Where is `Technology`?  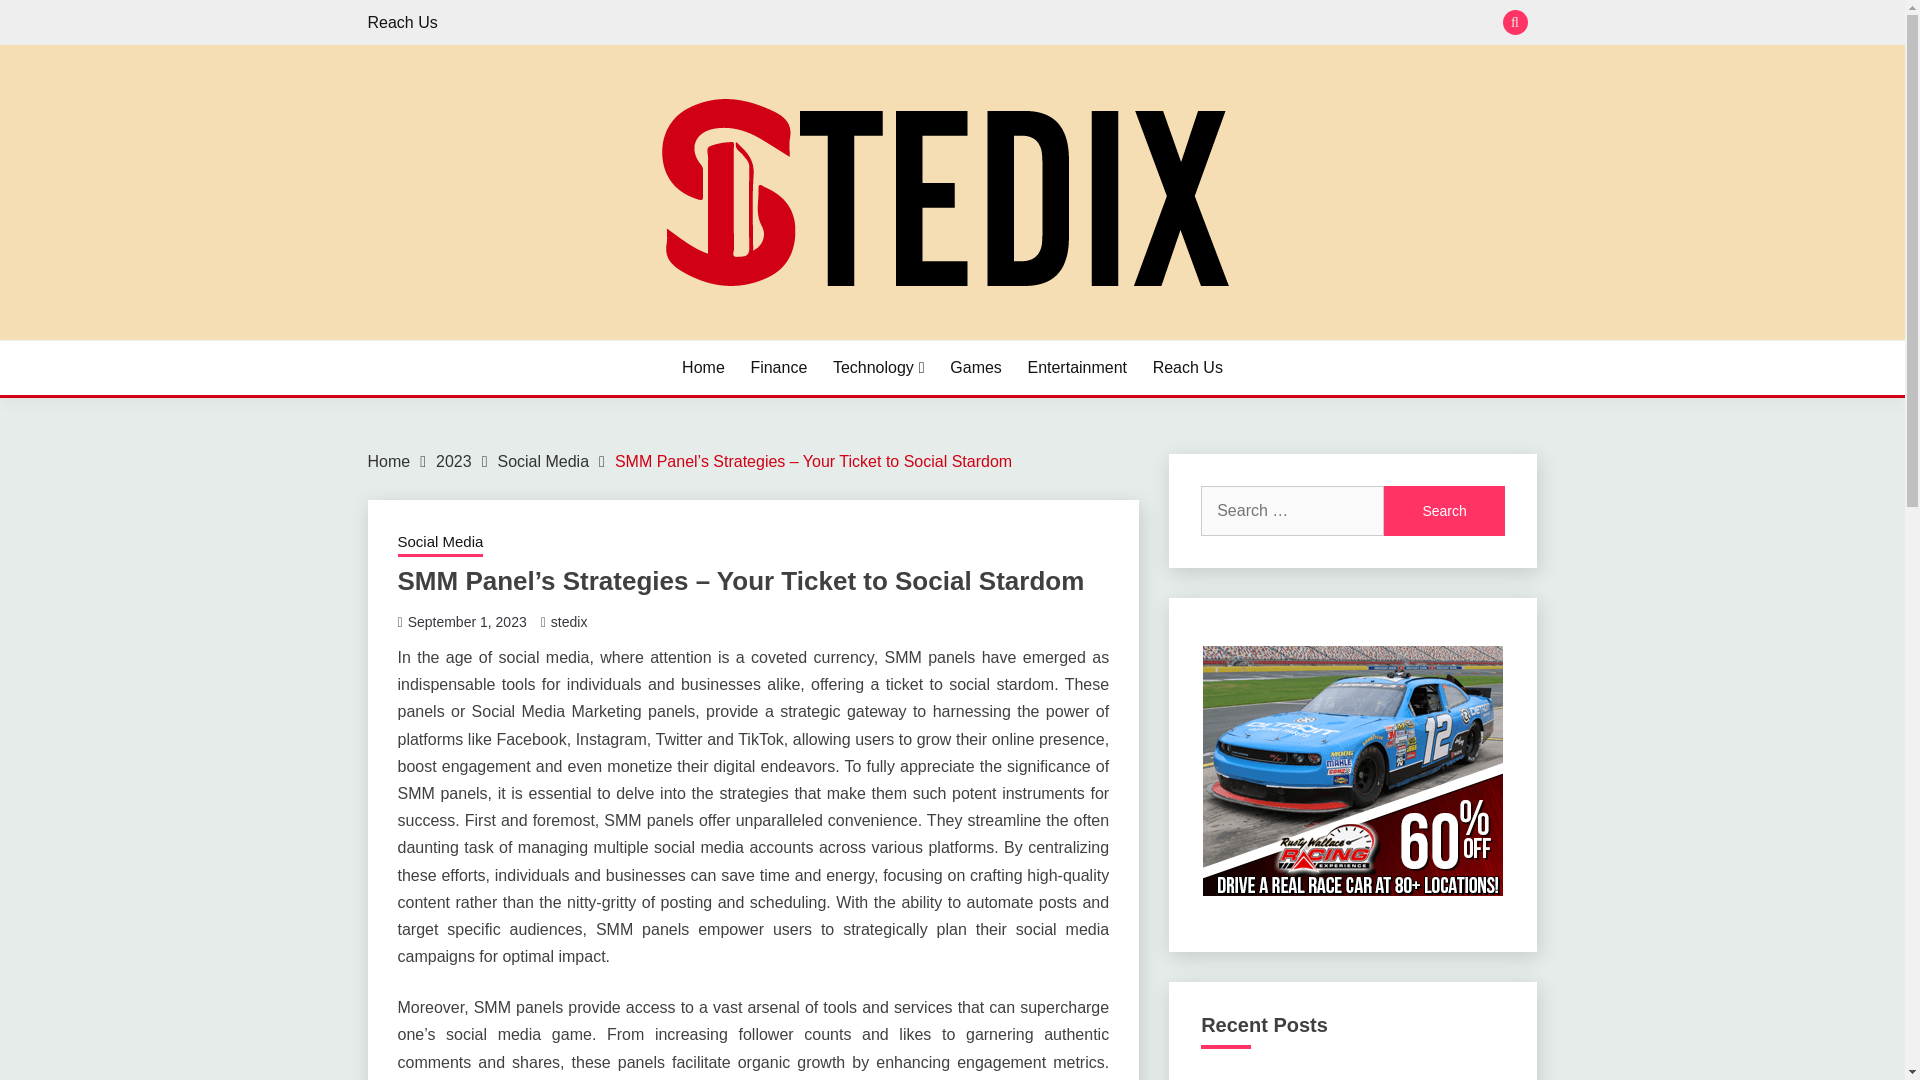
Technology is located at coordinates (879, 368).